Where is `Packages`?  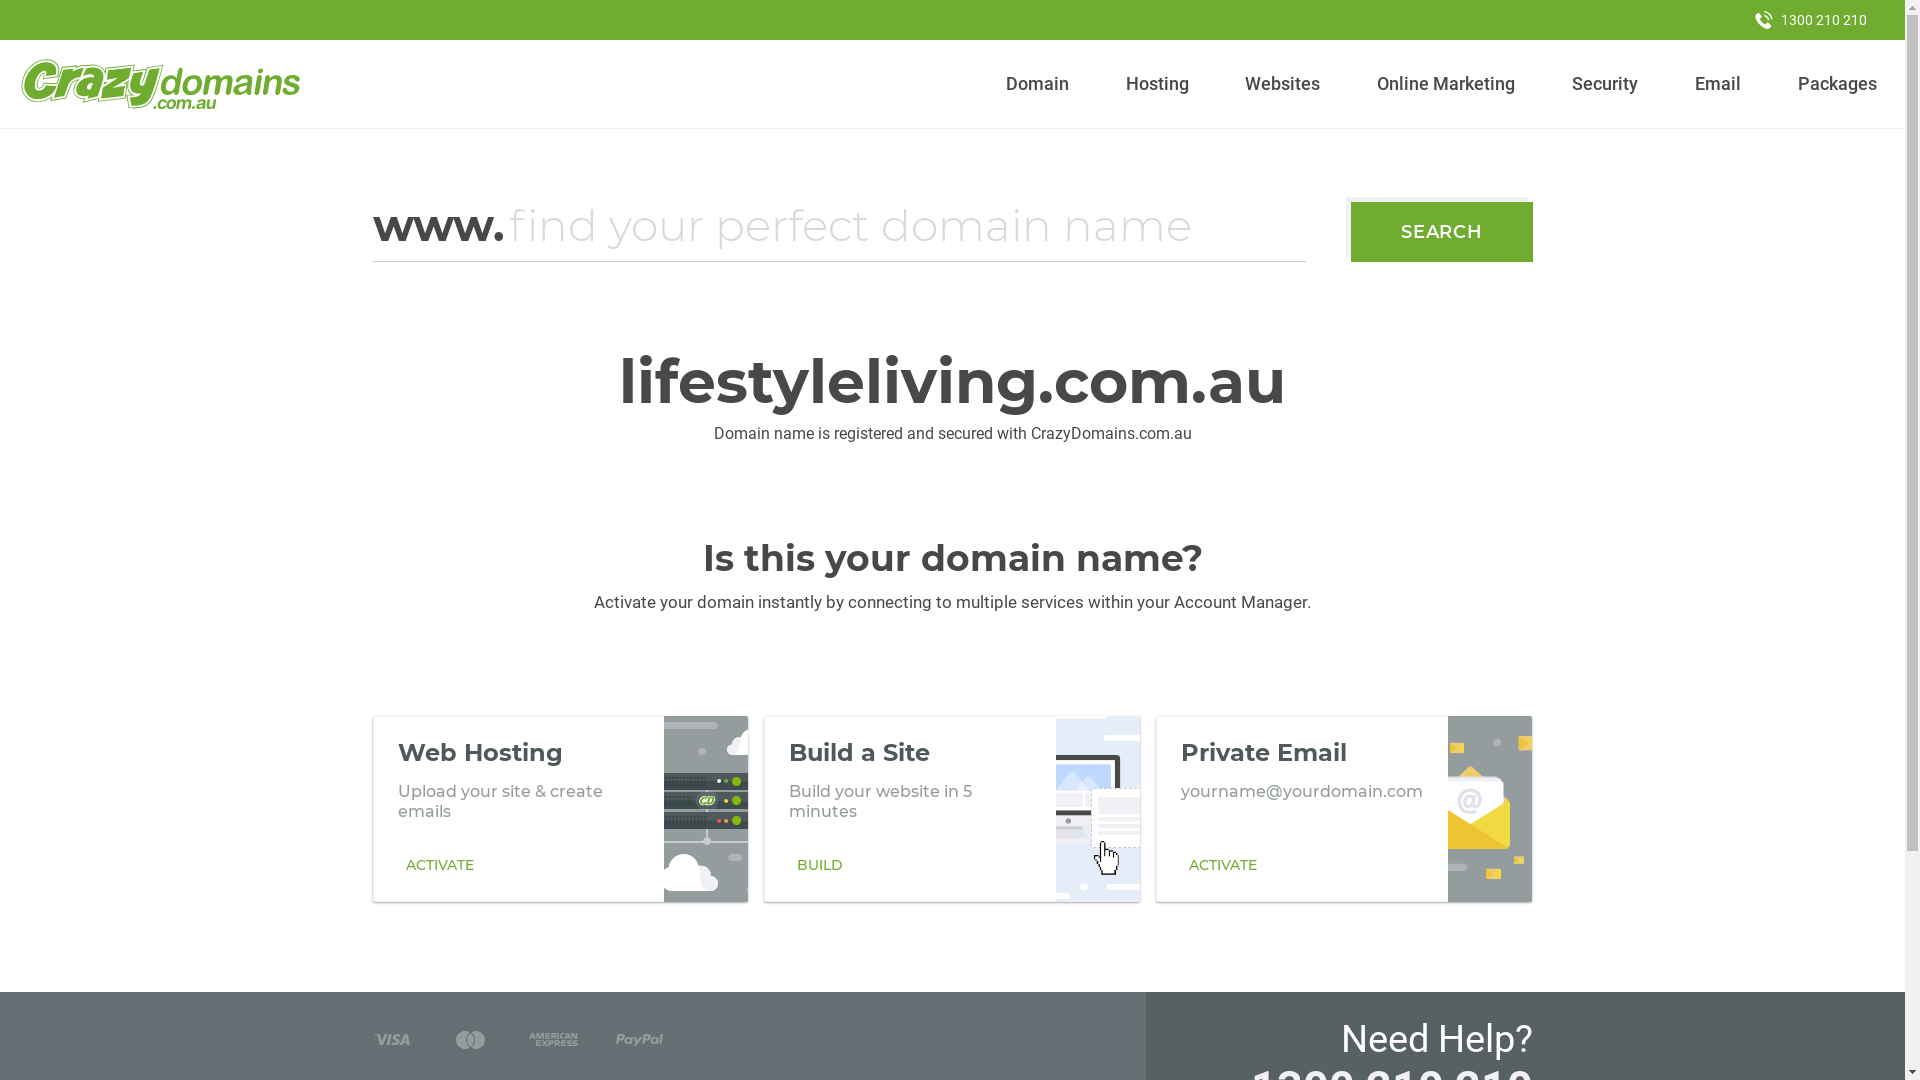 Packages is located at coordinates (1837, 84).